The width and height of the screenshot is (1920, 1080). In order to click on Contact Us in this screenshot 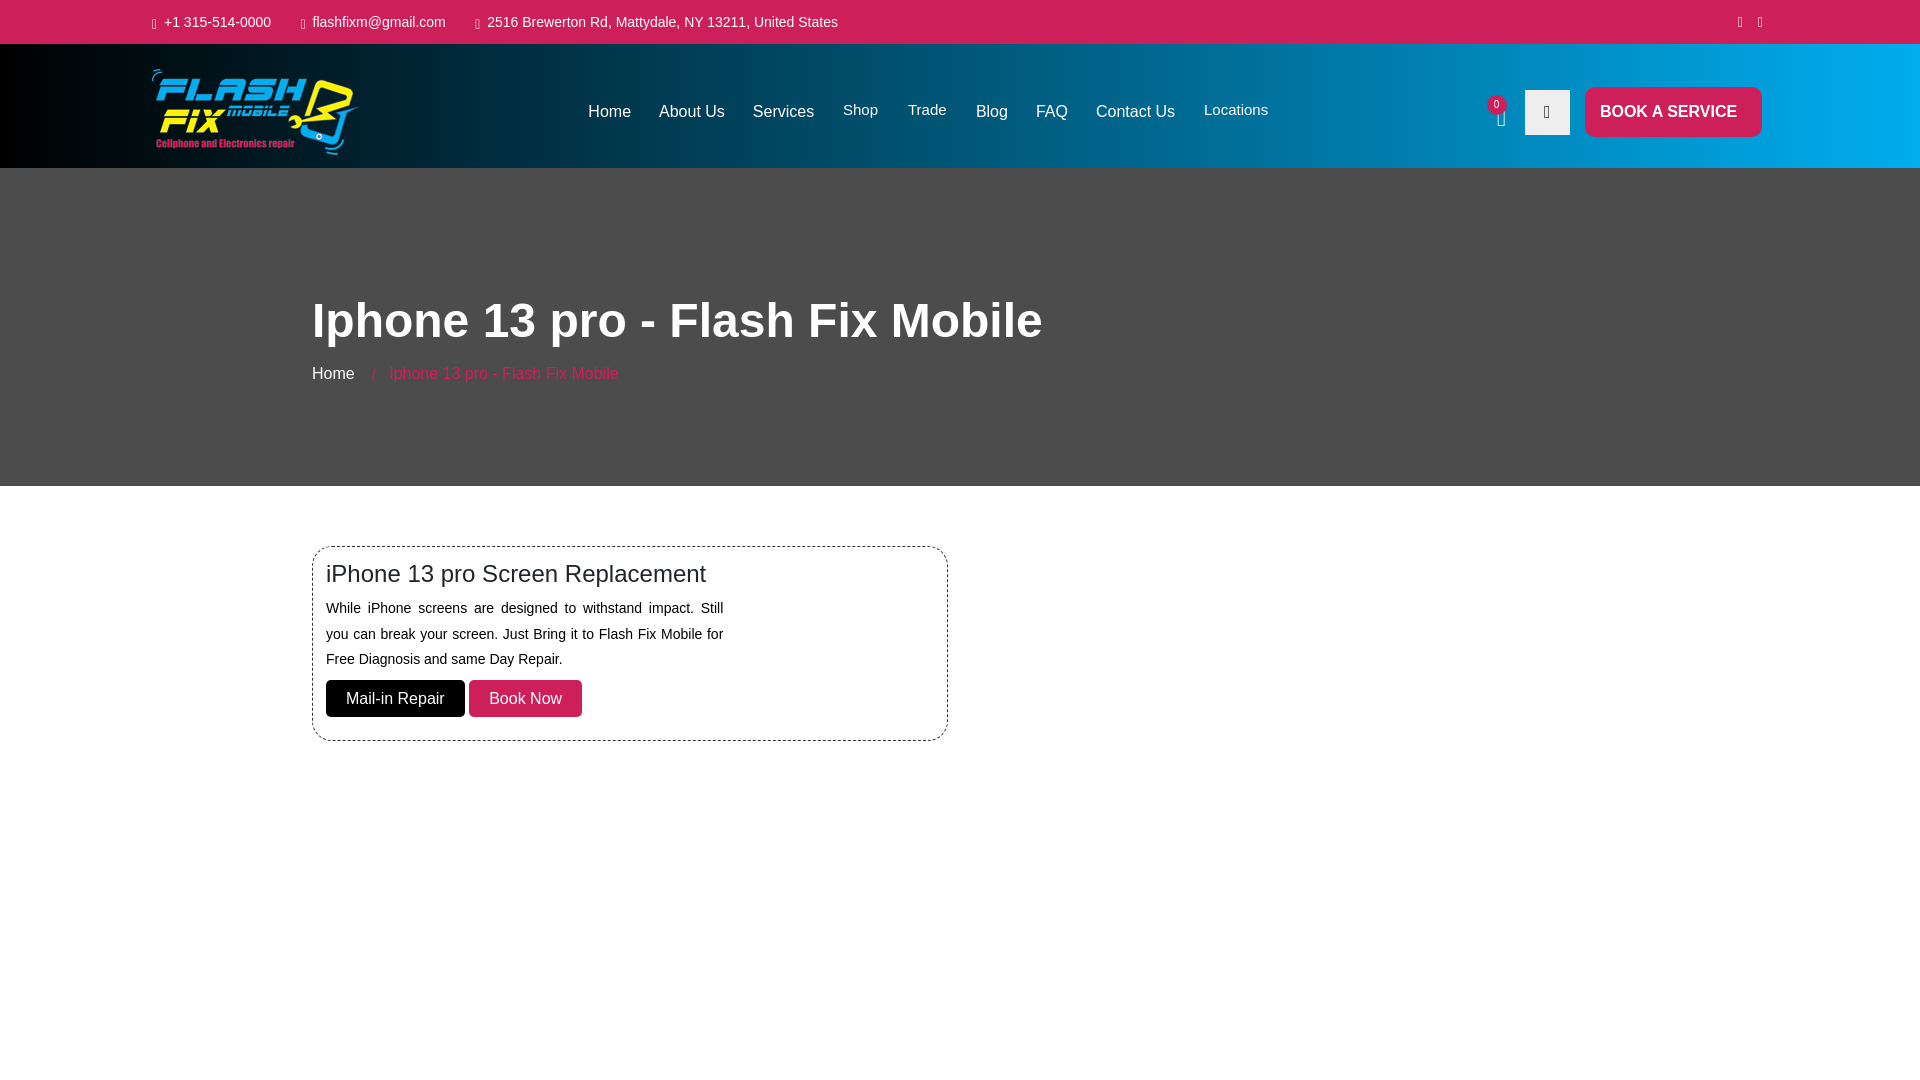, I will do `click(1136, 112)`.